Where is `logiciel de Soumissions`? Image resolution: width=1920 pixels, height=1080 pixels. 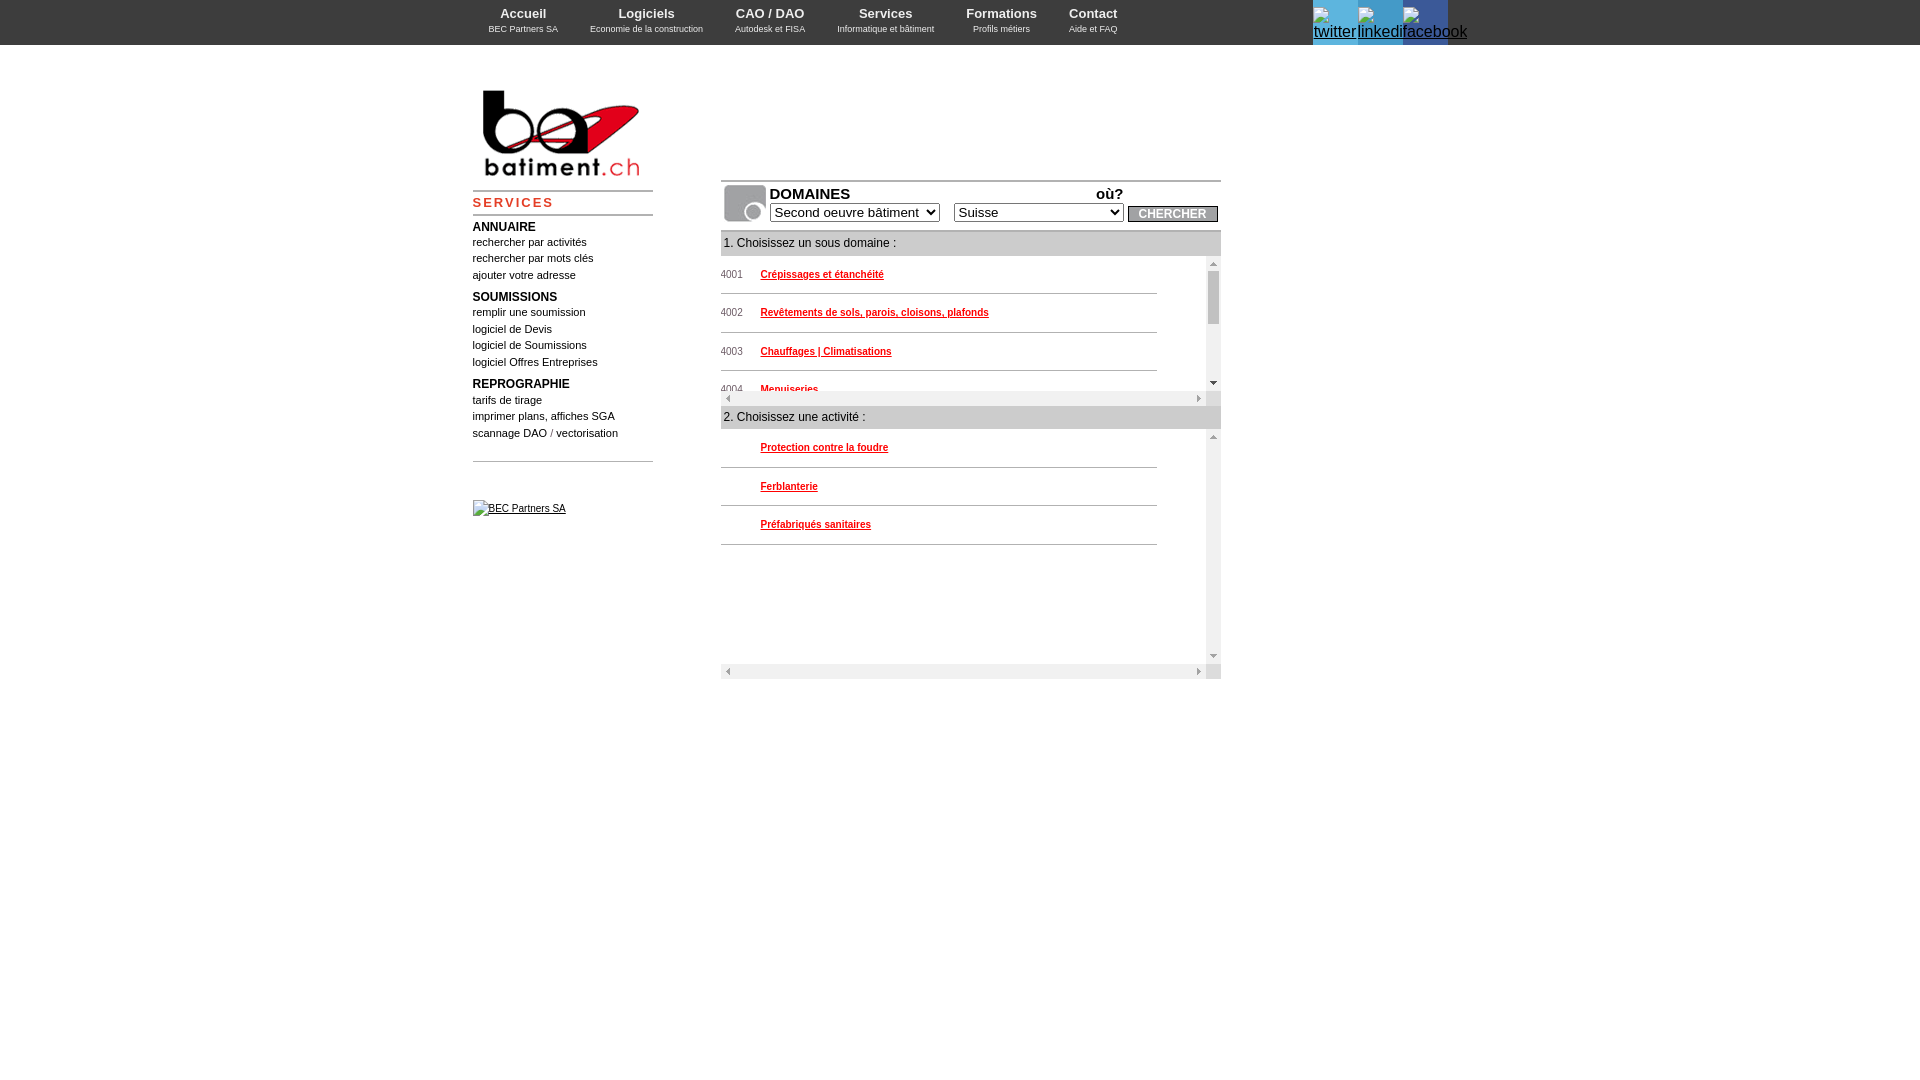
logiciel de Soumissions is located at coordinates (529, 345).